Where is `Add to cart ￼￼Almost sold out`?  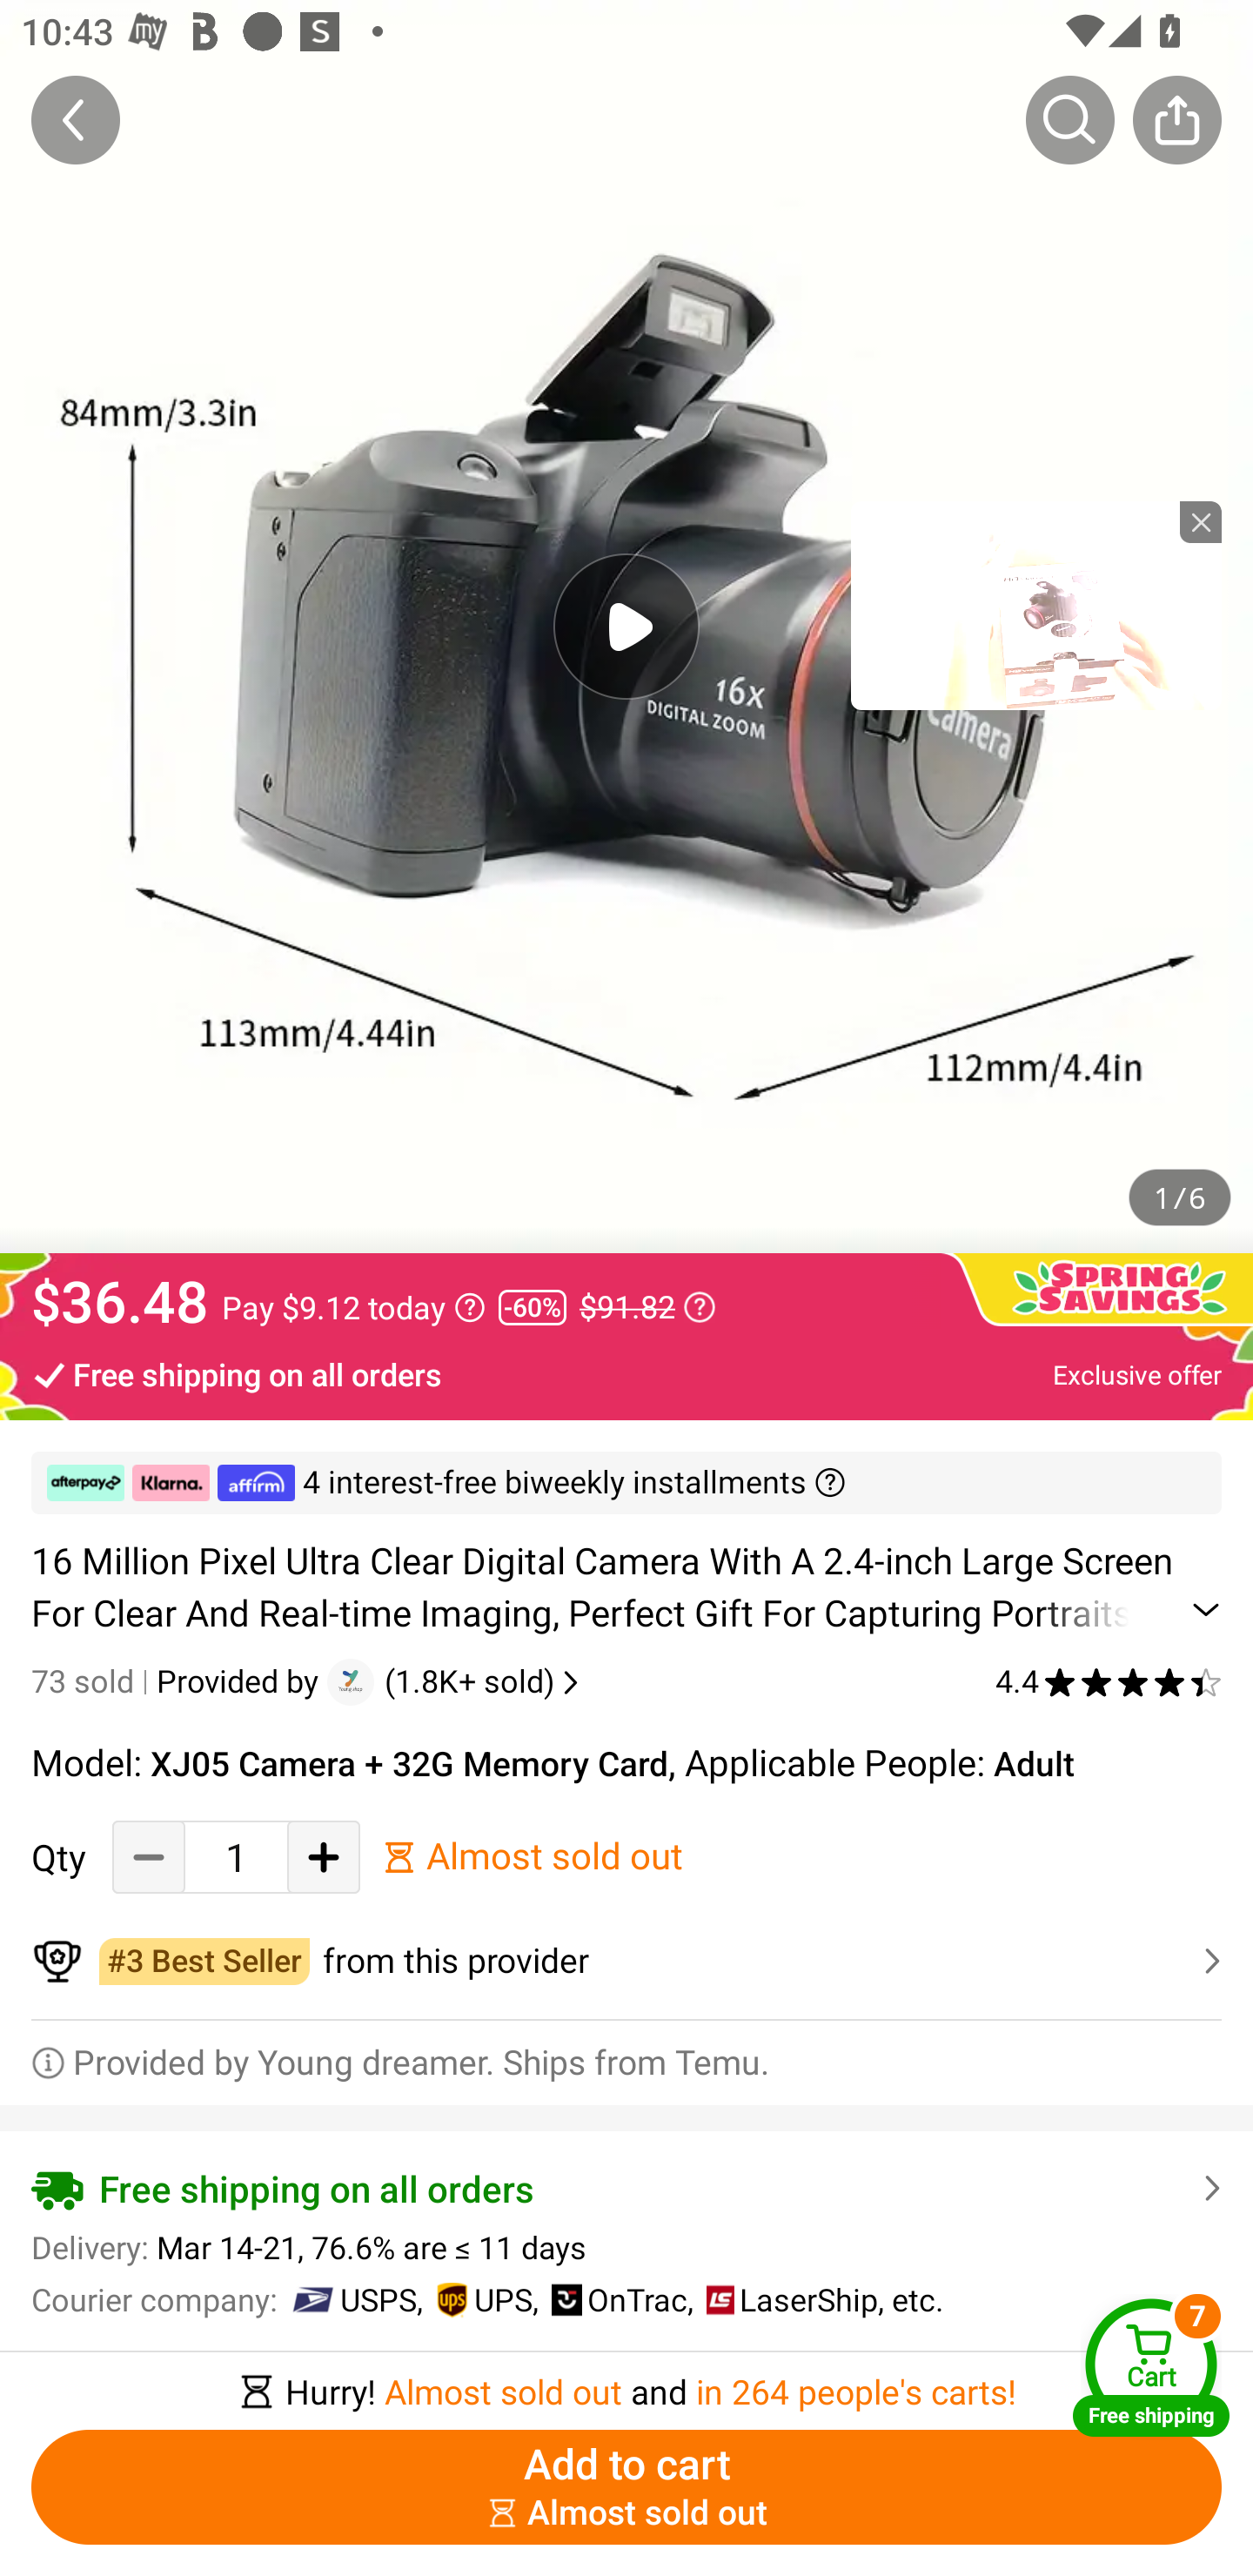
Add to cart ￼￼Almost sold out is located at coordinates (626, 2487).